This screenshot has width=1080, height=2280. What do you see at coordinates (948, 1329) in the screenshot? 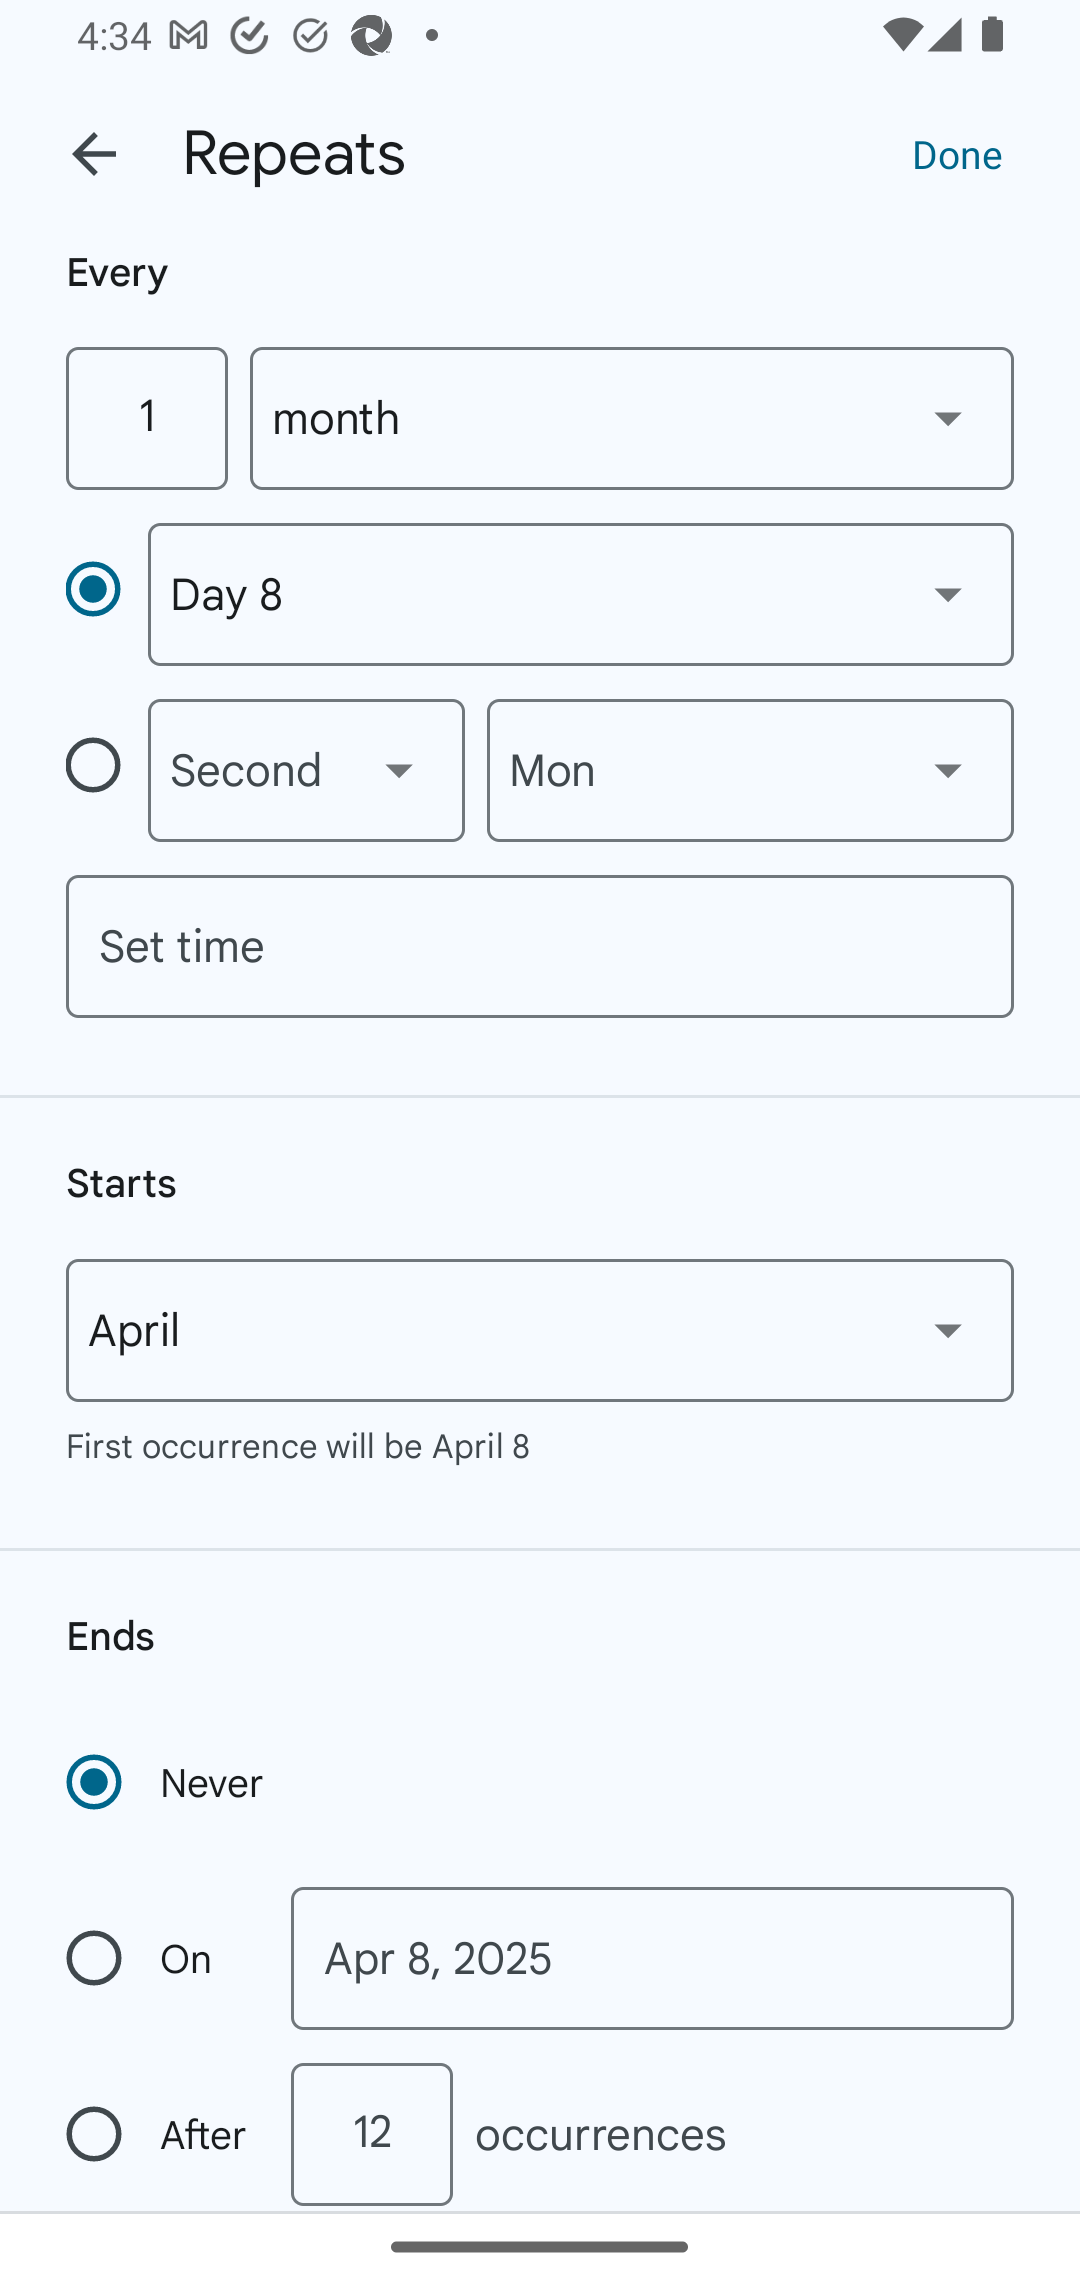
I see `Show dropdown menu` at bounding box center [948, 1329].